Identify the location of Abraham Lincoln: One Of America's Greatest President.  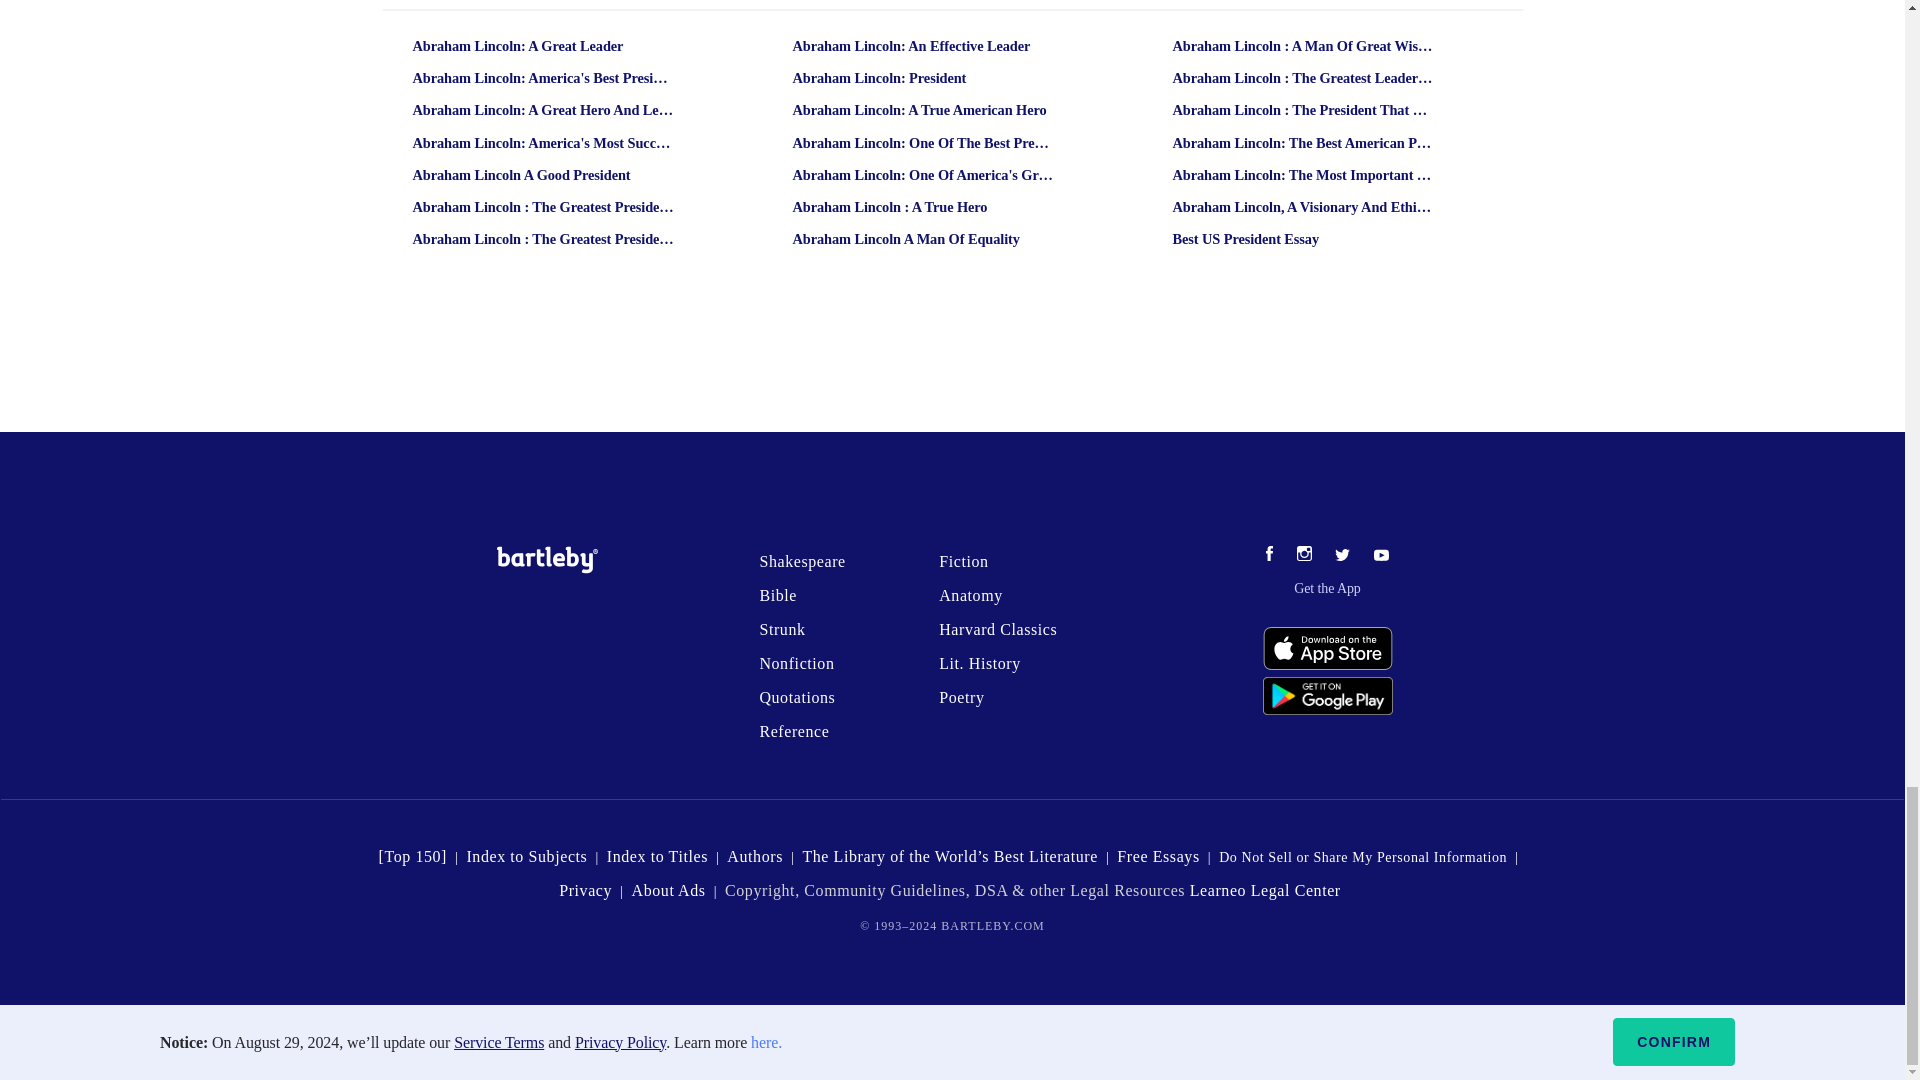
(923, 175).